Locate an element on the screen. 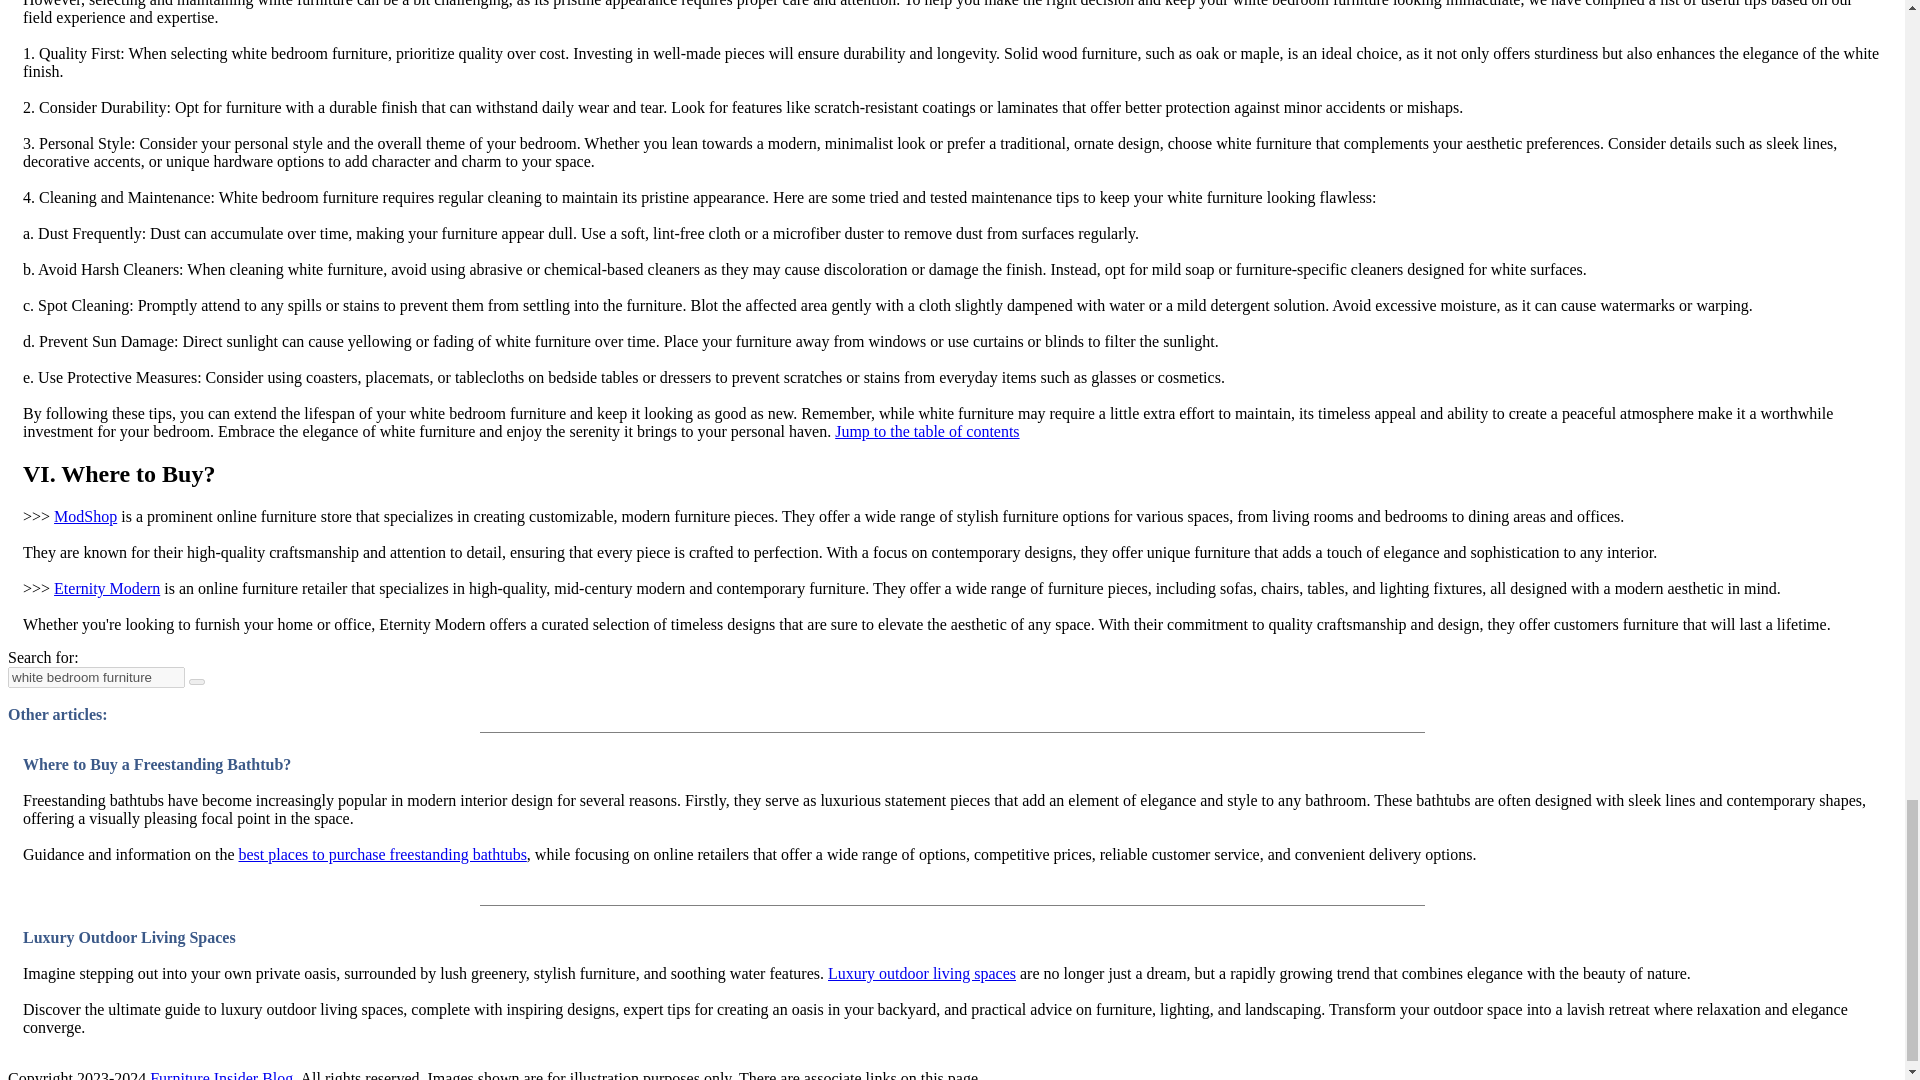  Eternity Modern is located at coordinates (106, 588).